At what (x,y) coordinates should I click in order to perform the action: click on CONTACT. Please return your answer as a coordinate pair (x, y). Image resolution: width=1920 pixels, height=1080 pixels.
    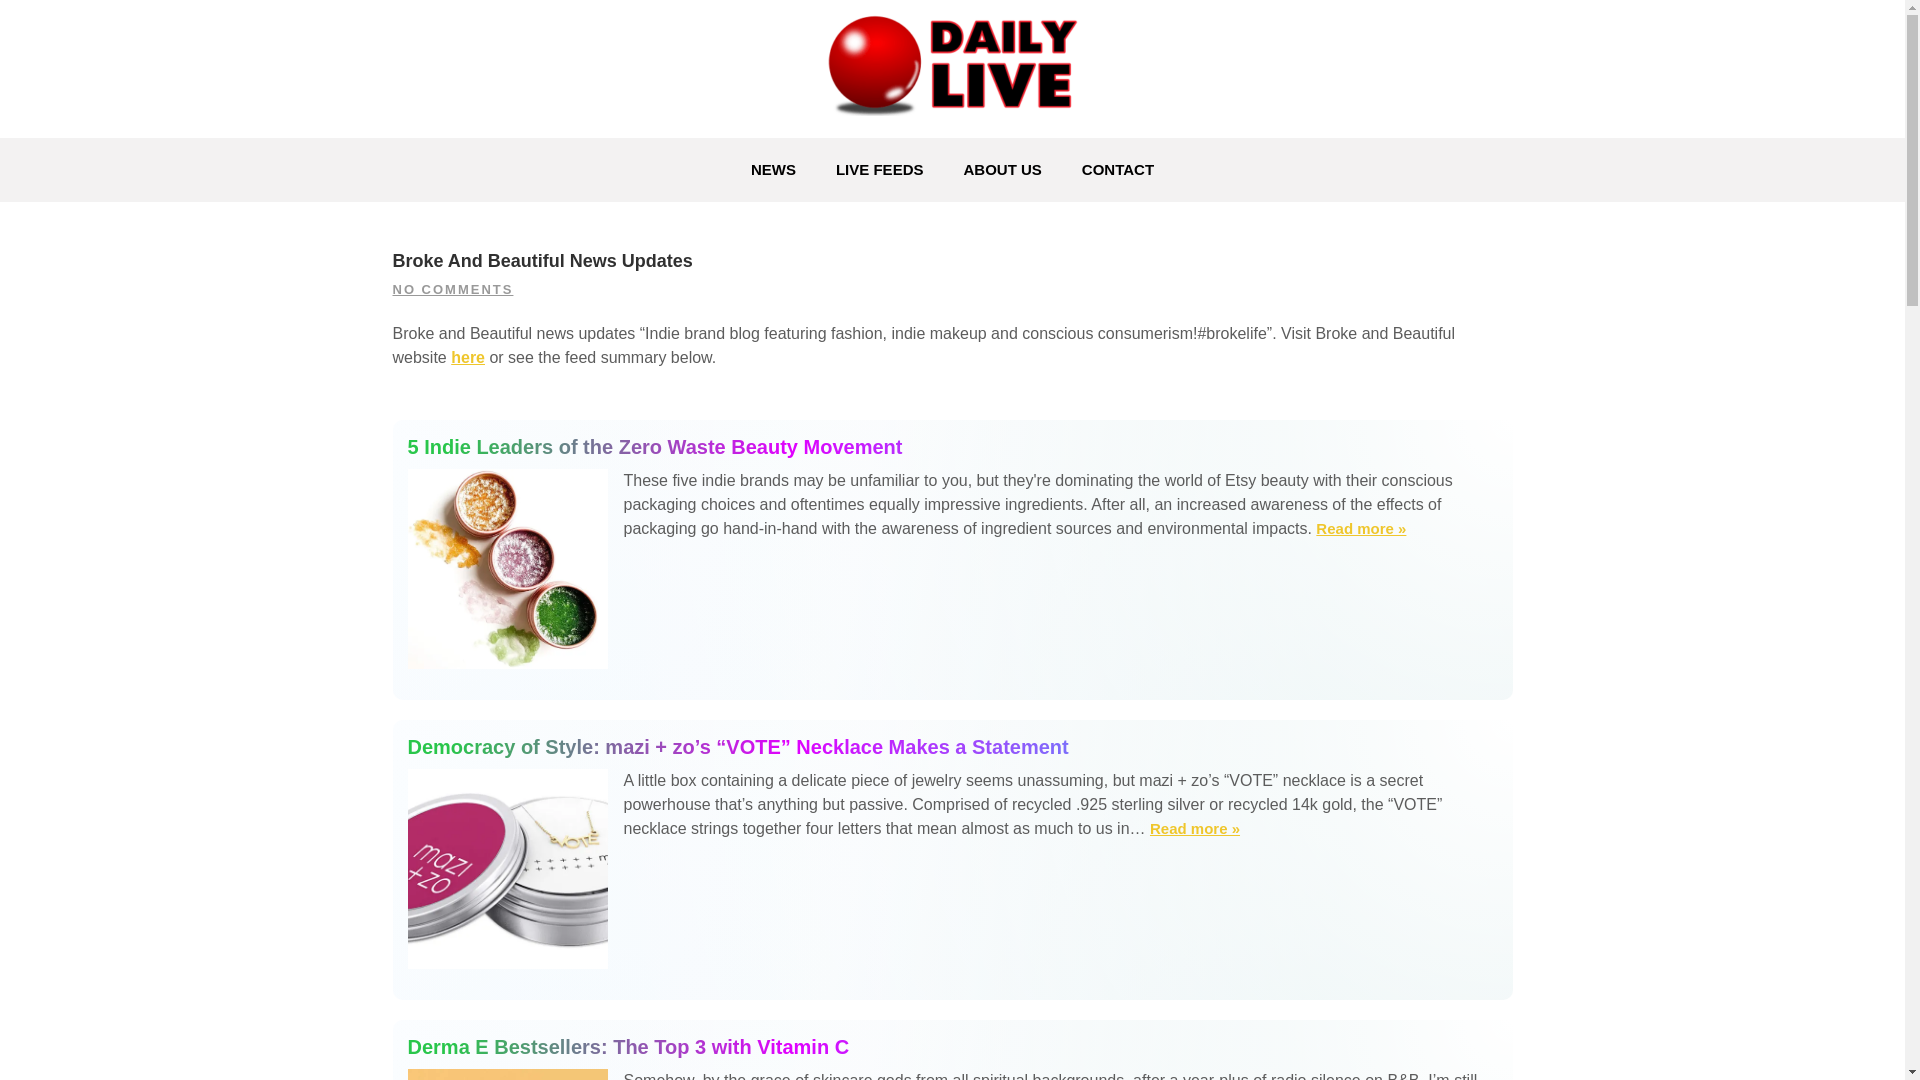
    Looking at the image, I should click on (1117, 170).